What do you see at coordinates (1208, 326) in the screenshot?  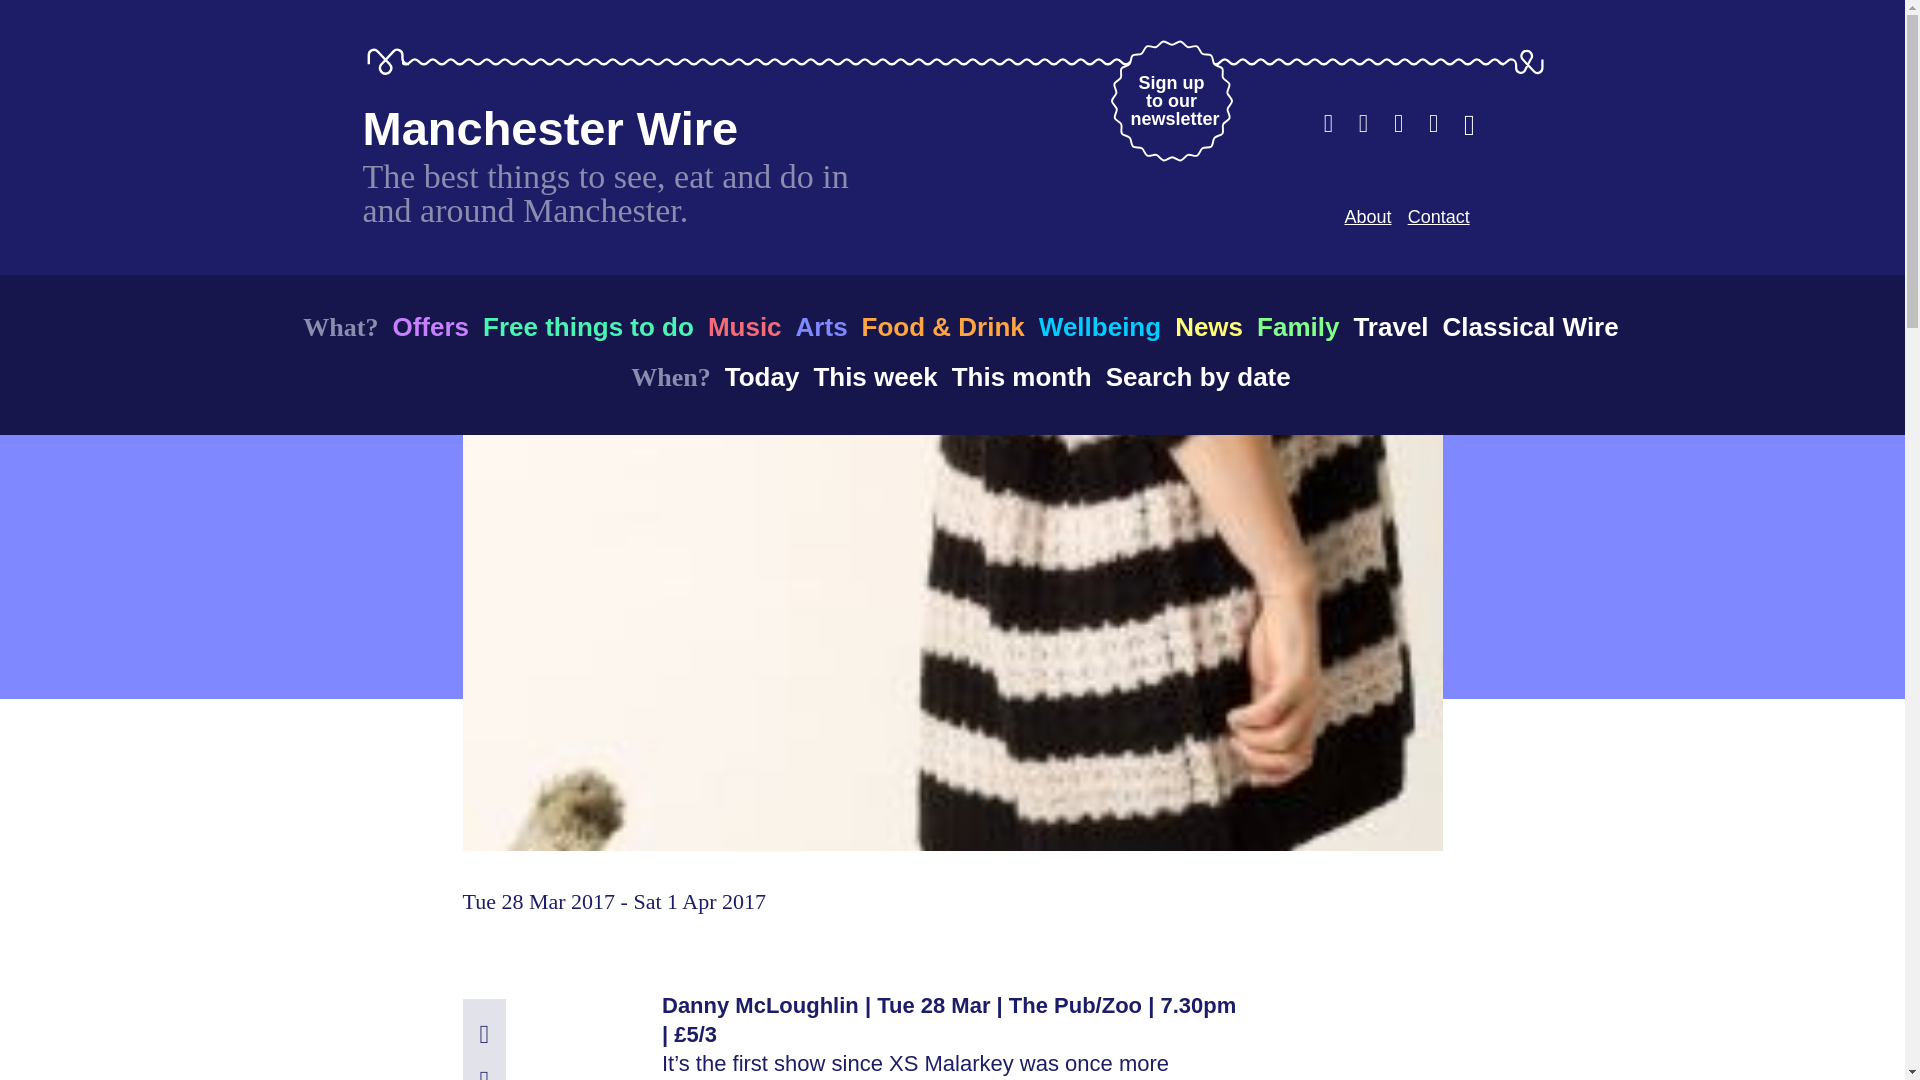 I see `Arts` at bounding box center [1208, 326].